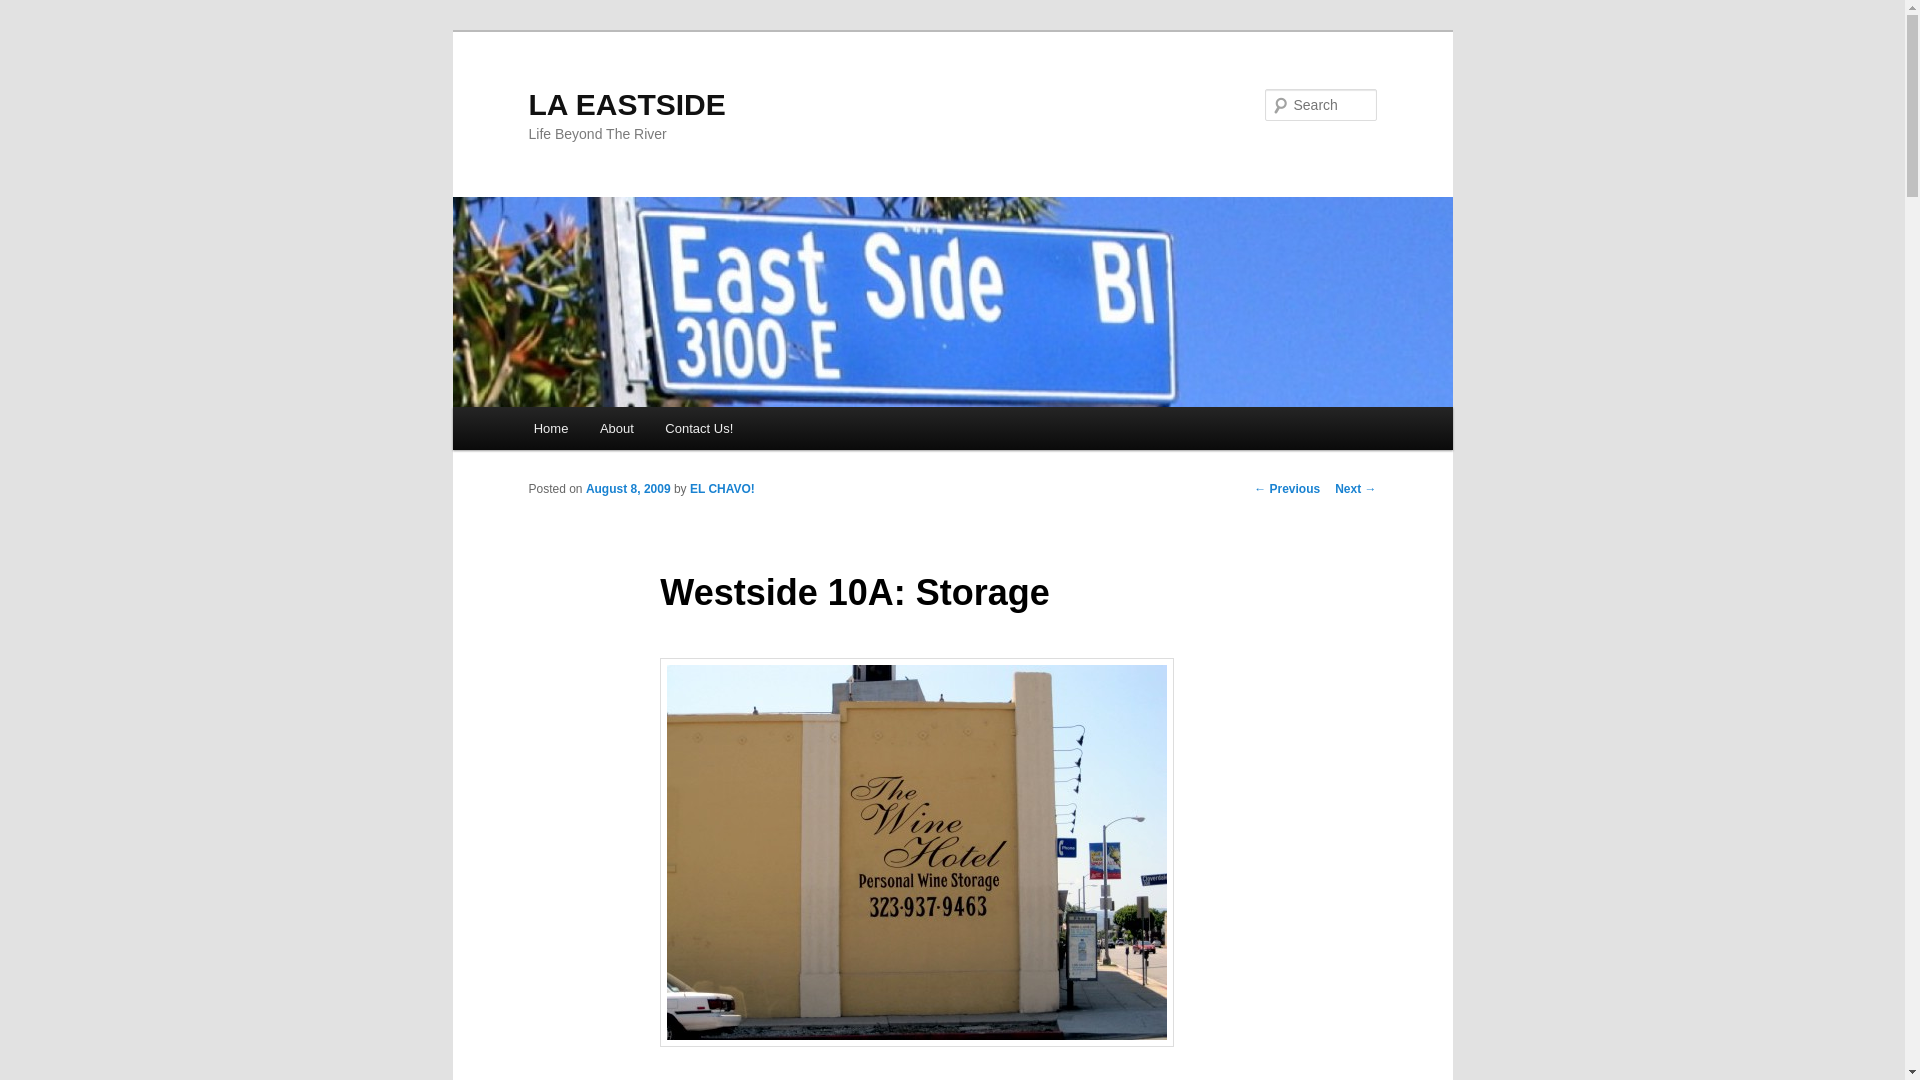 This screenshot has height=1080, width=1920. I want to click on Search, so click(32, 11).